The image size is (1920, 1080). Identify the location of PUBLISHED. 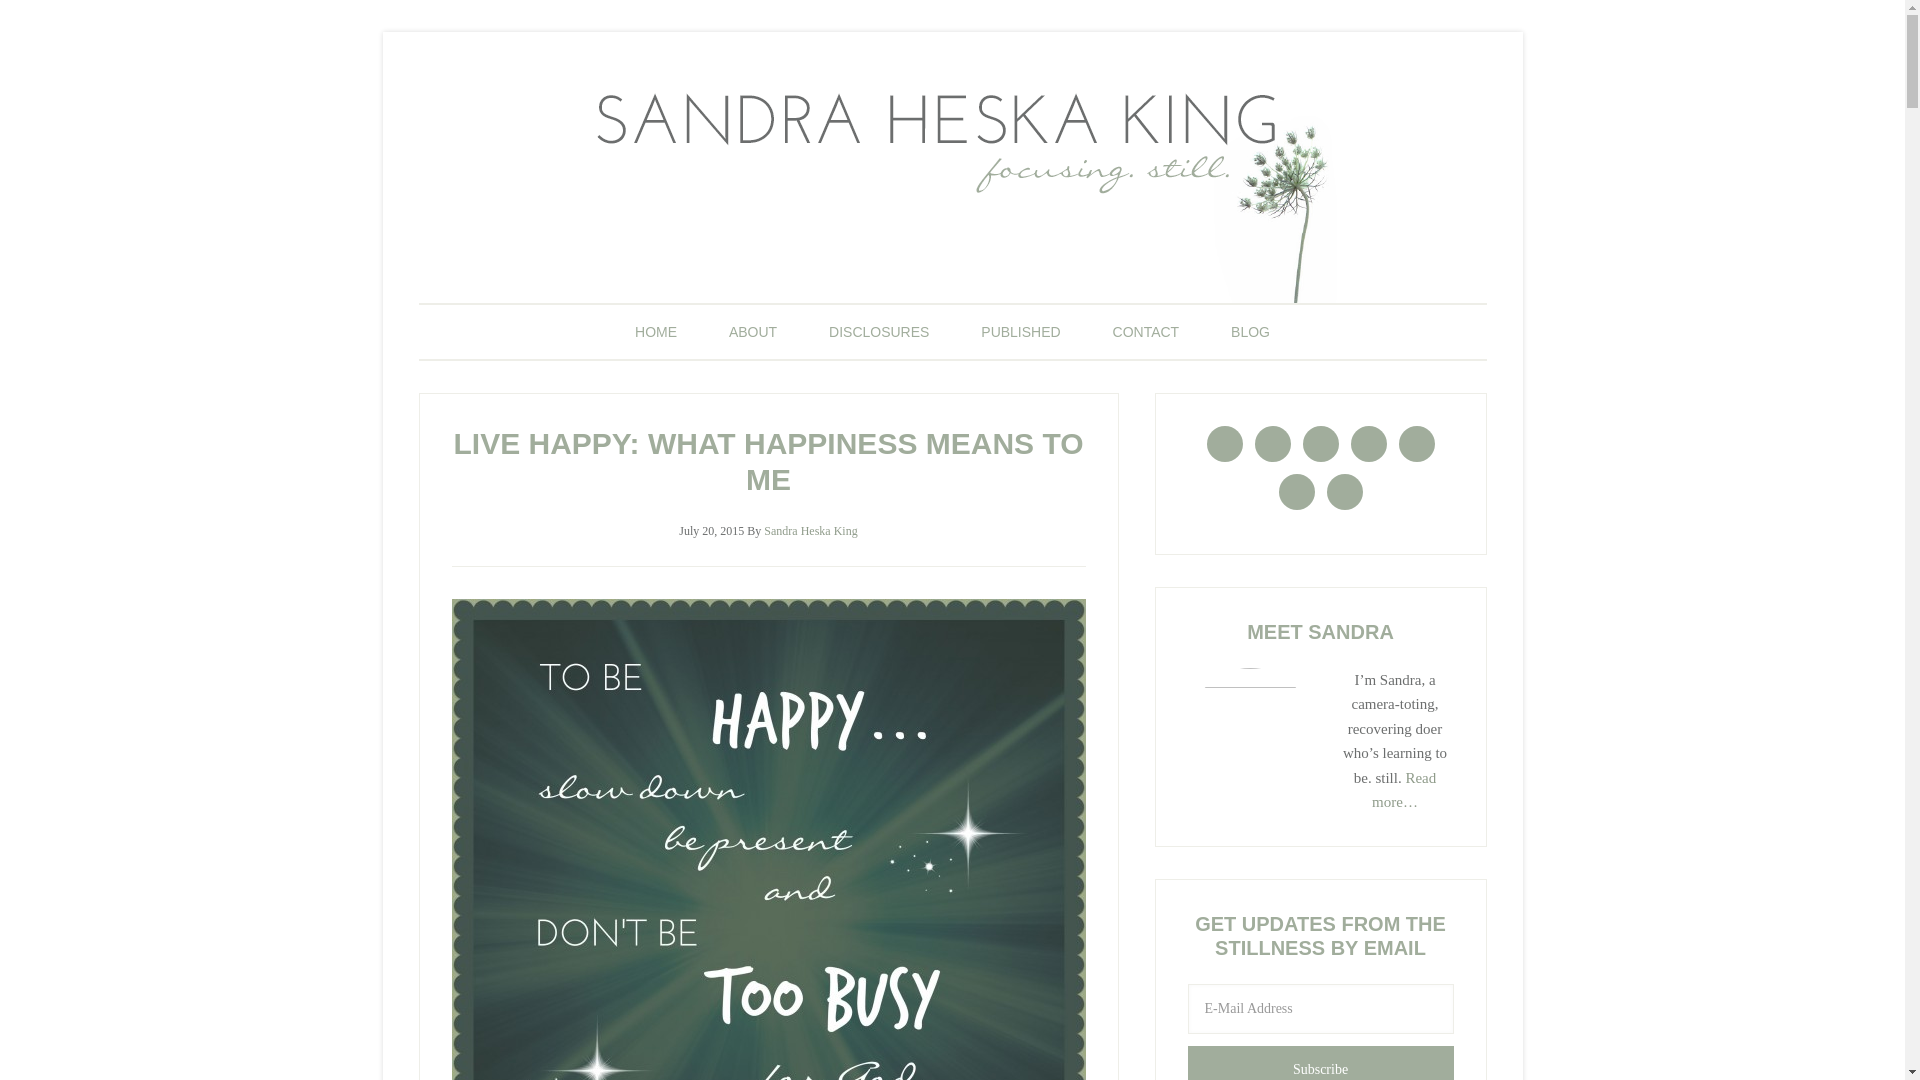
(1020, 331).